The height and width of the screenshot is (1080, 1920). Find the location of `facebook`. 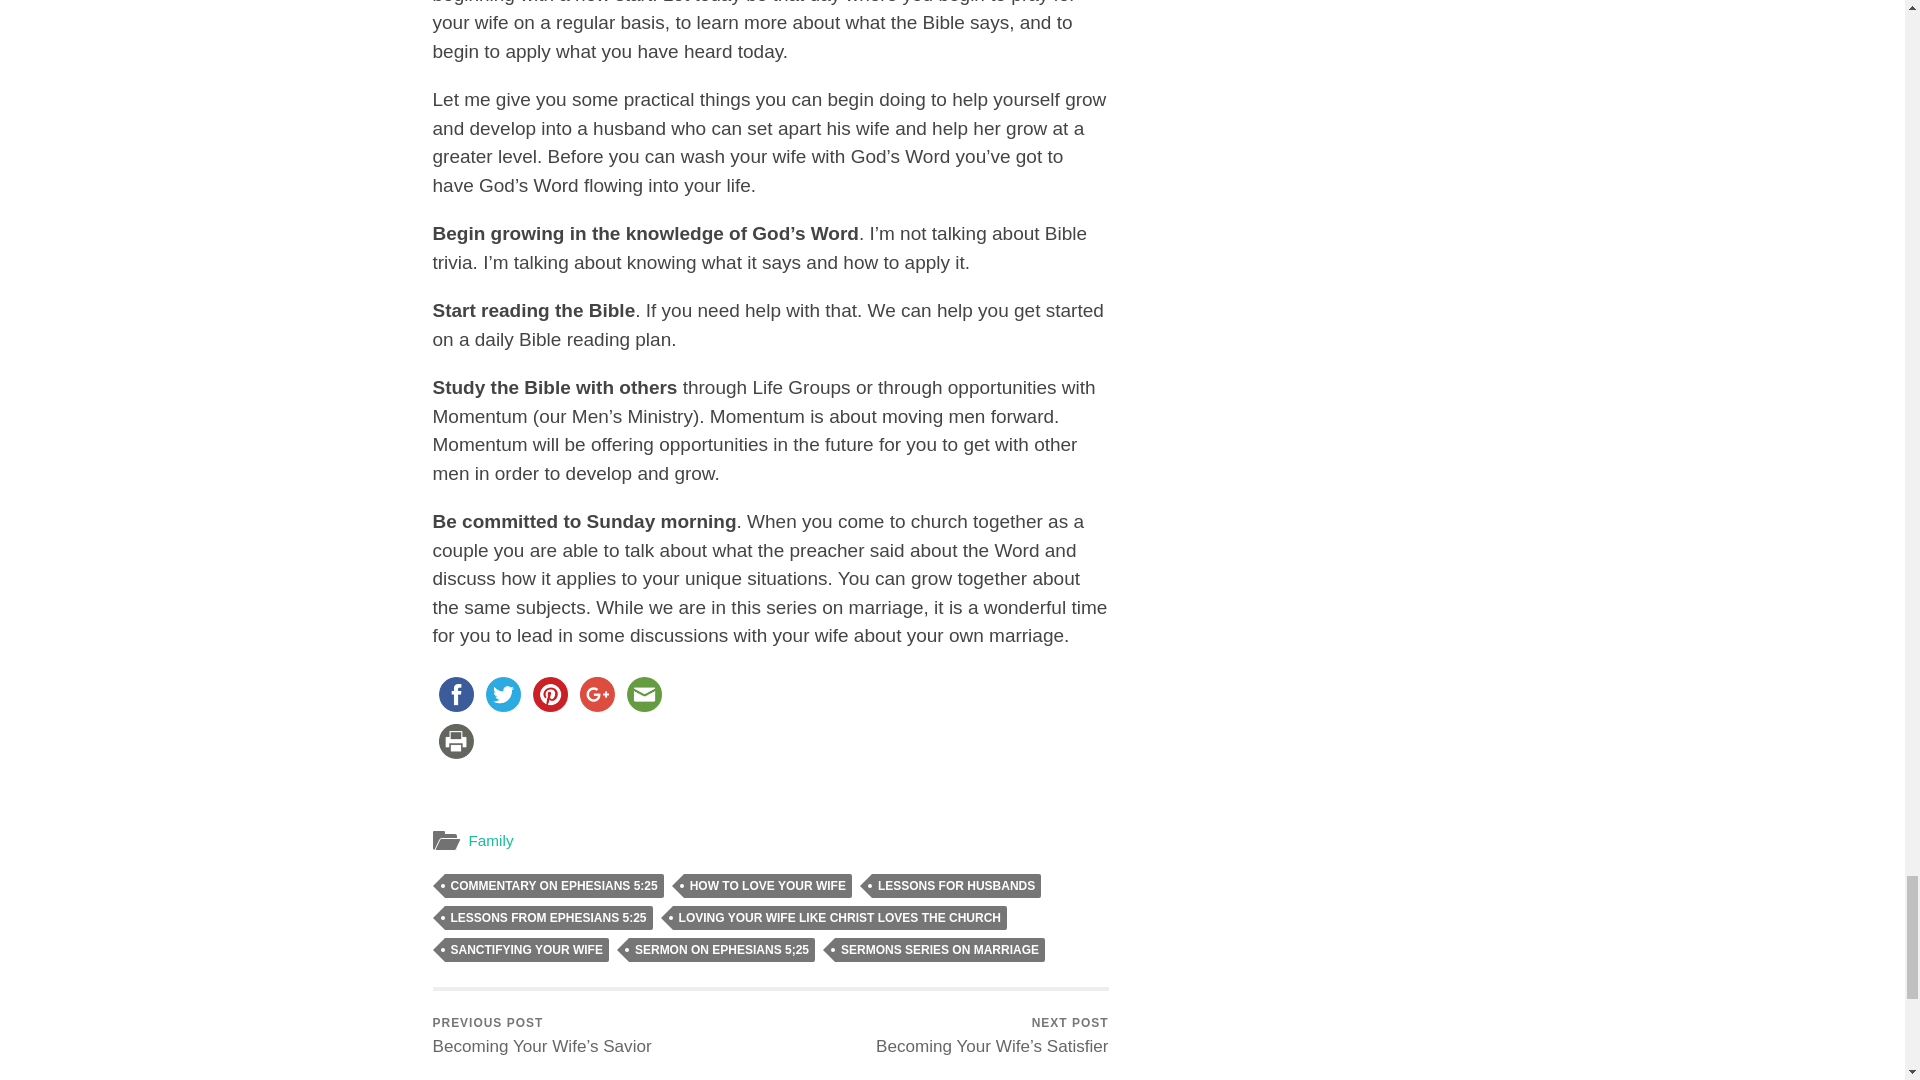

facebook is located at coordinates (455, 694).